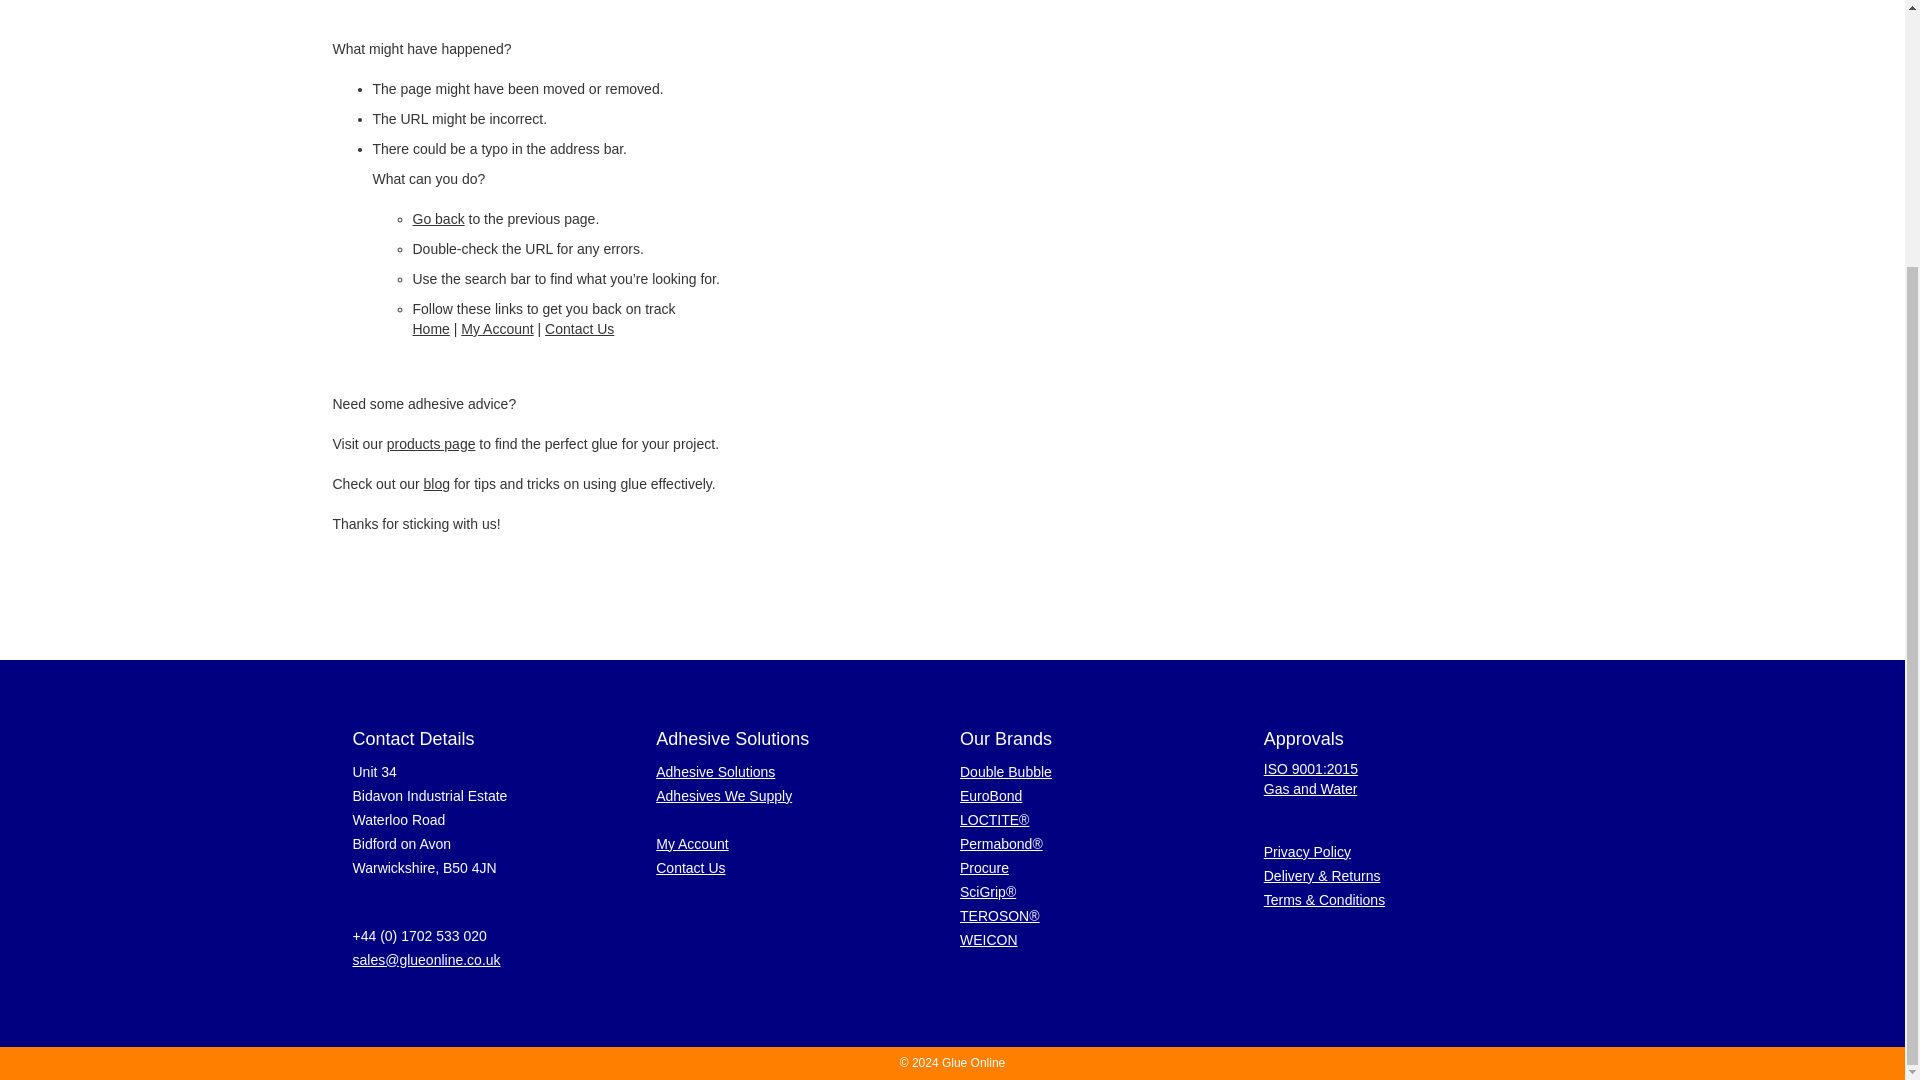 The image size is (1920, 1080). Describe the element at coordinates (1307, 851) in the screenshot. I see `Privacy policy` at that location.